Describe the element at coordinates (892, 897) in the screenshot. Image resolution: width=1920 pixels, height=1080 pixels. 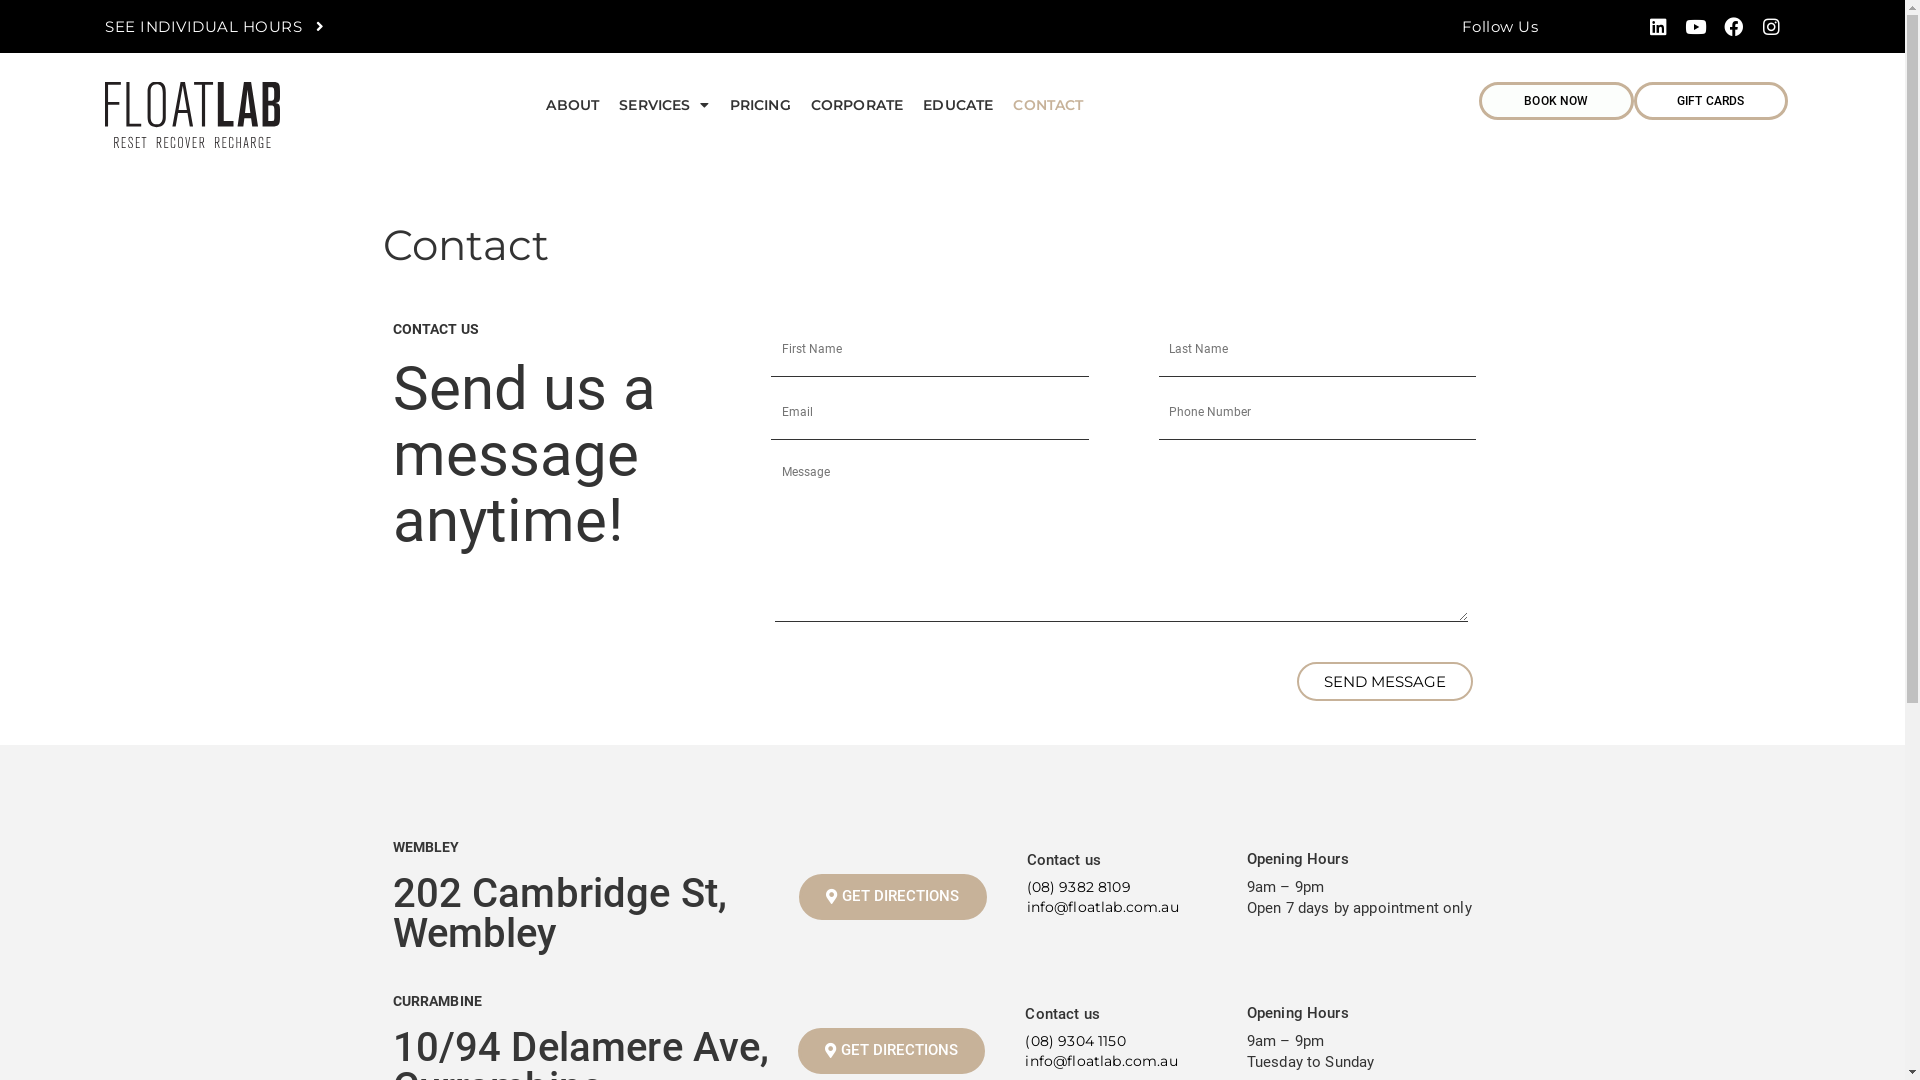
I see `GET DIRECTIONS` at that location.